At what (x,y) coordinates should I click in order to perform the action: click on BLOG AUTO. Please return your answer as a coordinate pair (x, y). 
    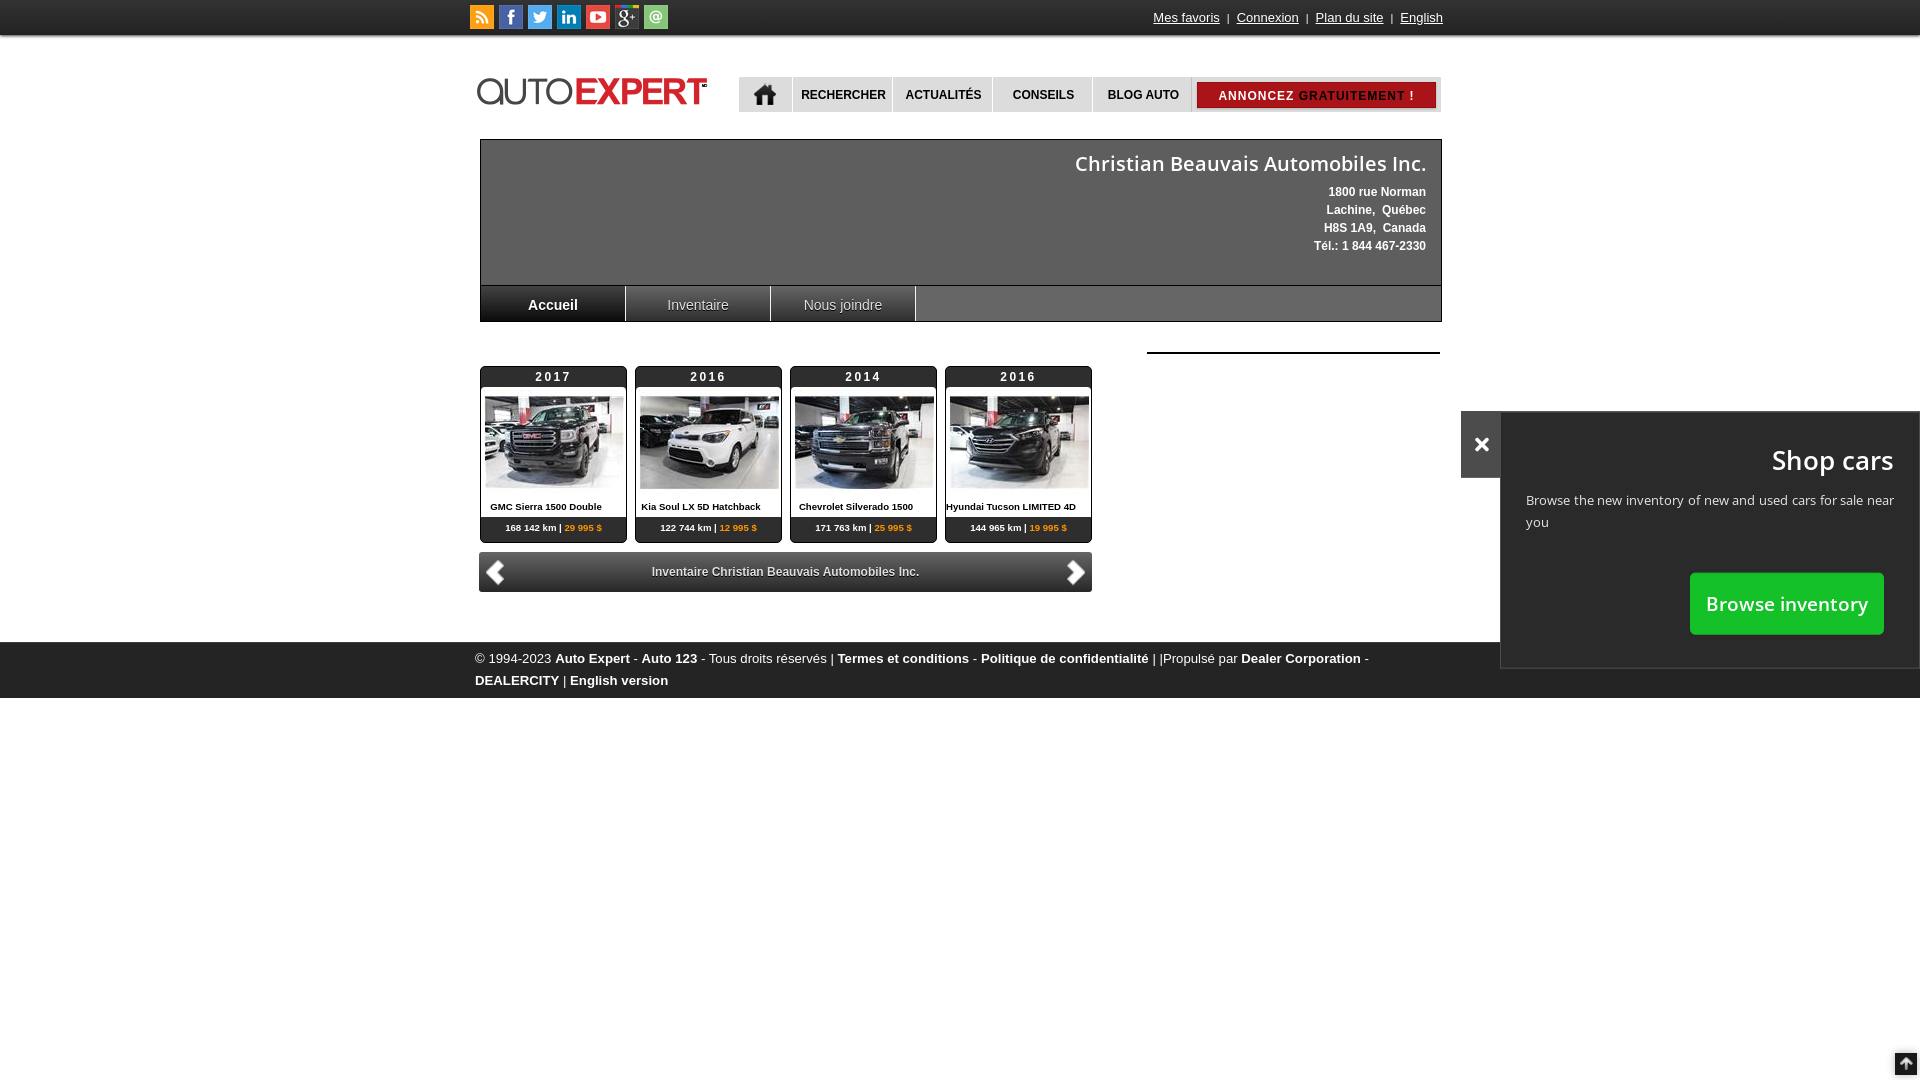
    Looking at the image, I should click on (1142, 94).